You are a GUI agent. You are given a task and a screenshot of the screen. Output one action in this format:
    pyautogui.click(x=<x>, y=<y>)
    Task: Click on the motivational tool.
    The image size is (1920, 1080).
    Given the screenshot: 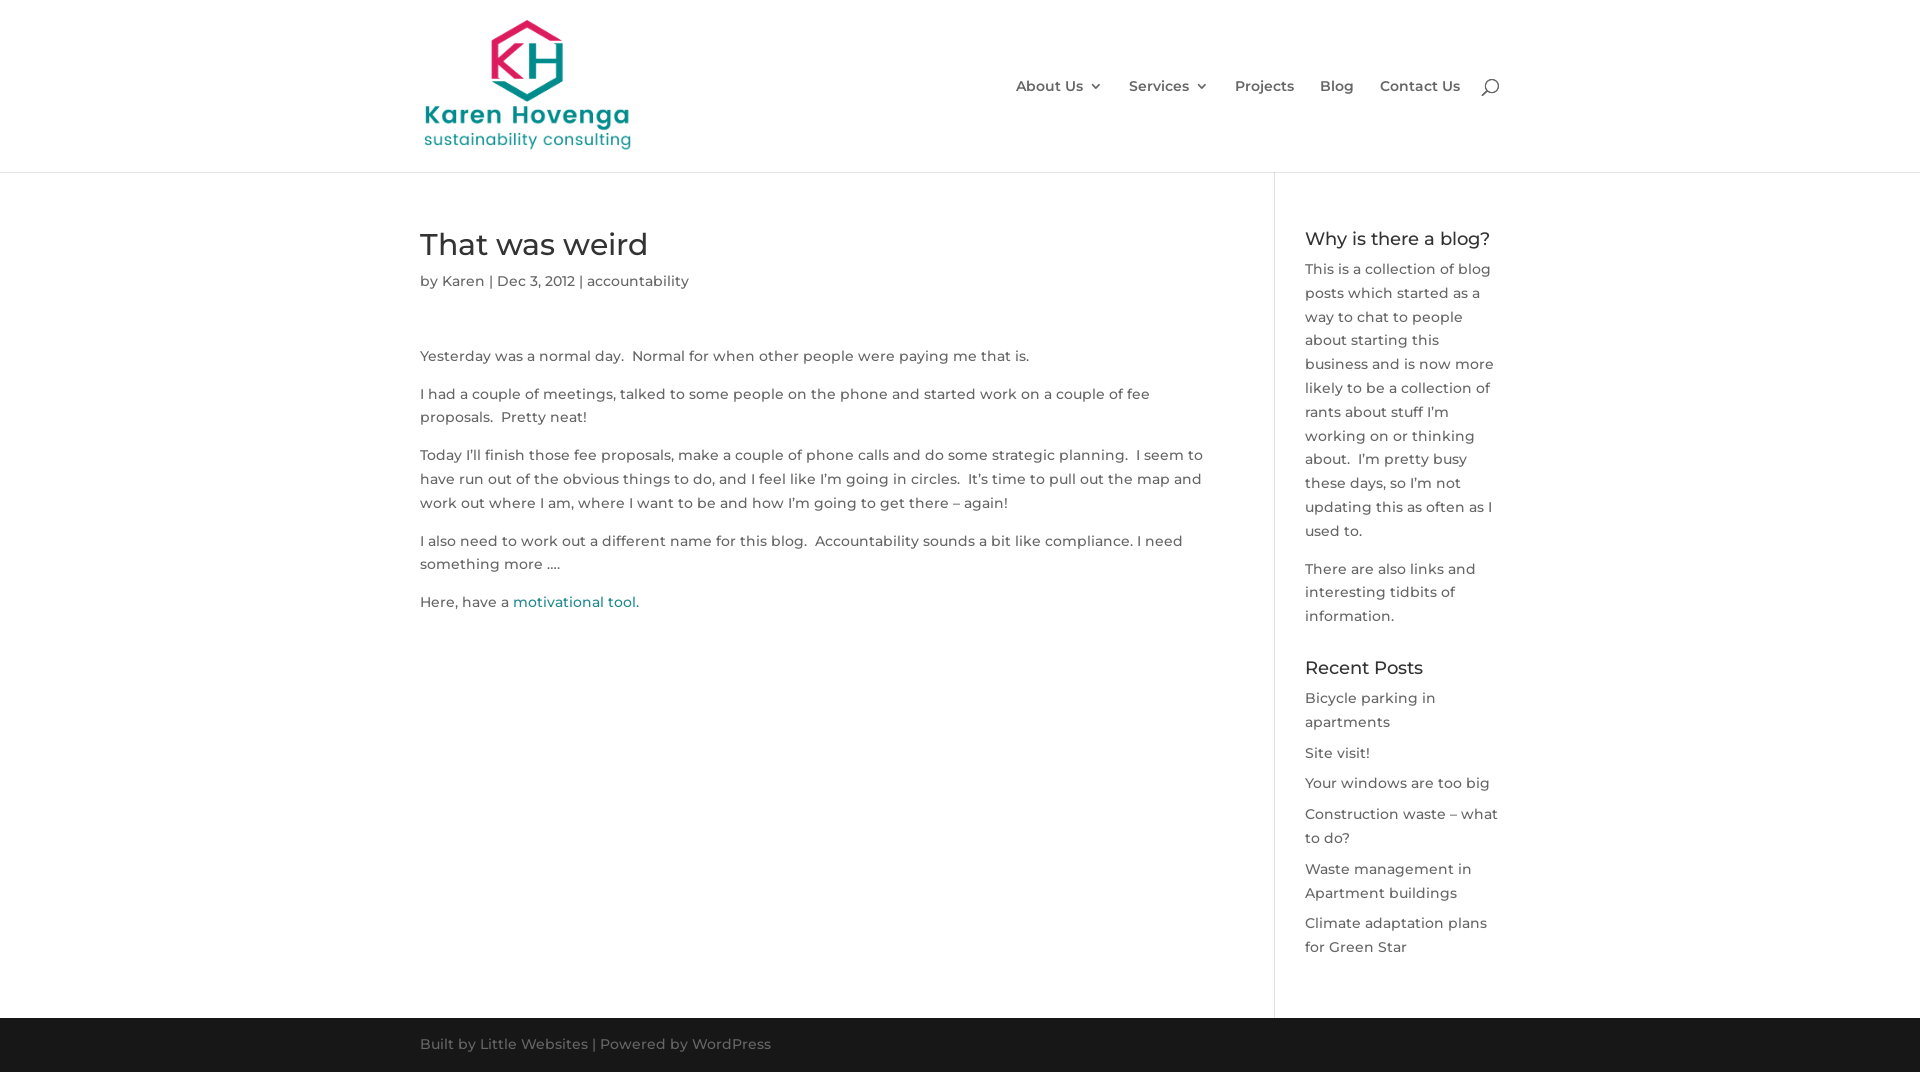 What is the action you would take?
    pyautogui.click(x=576, y=602)
    